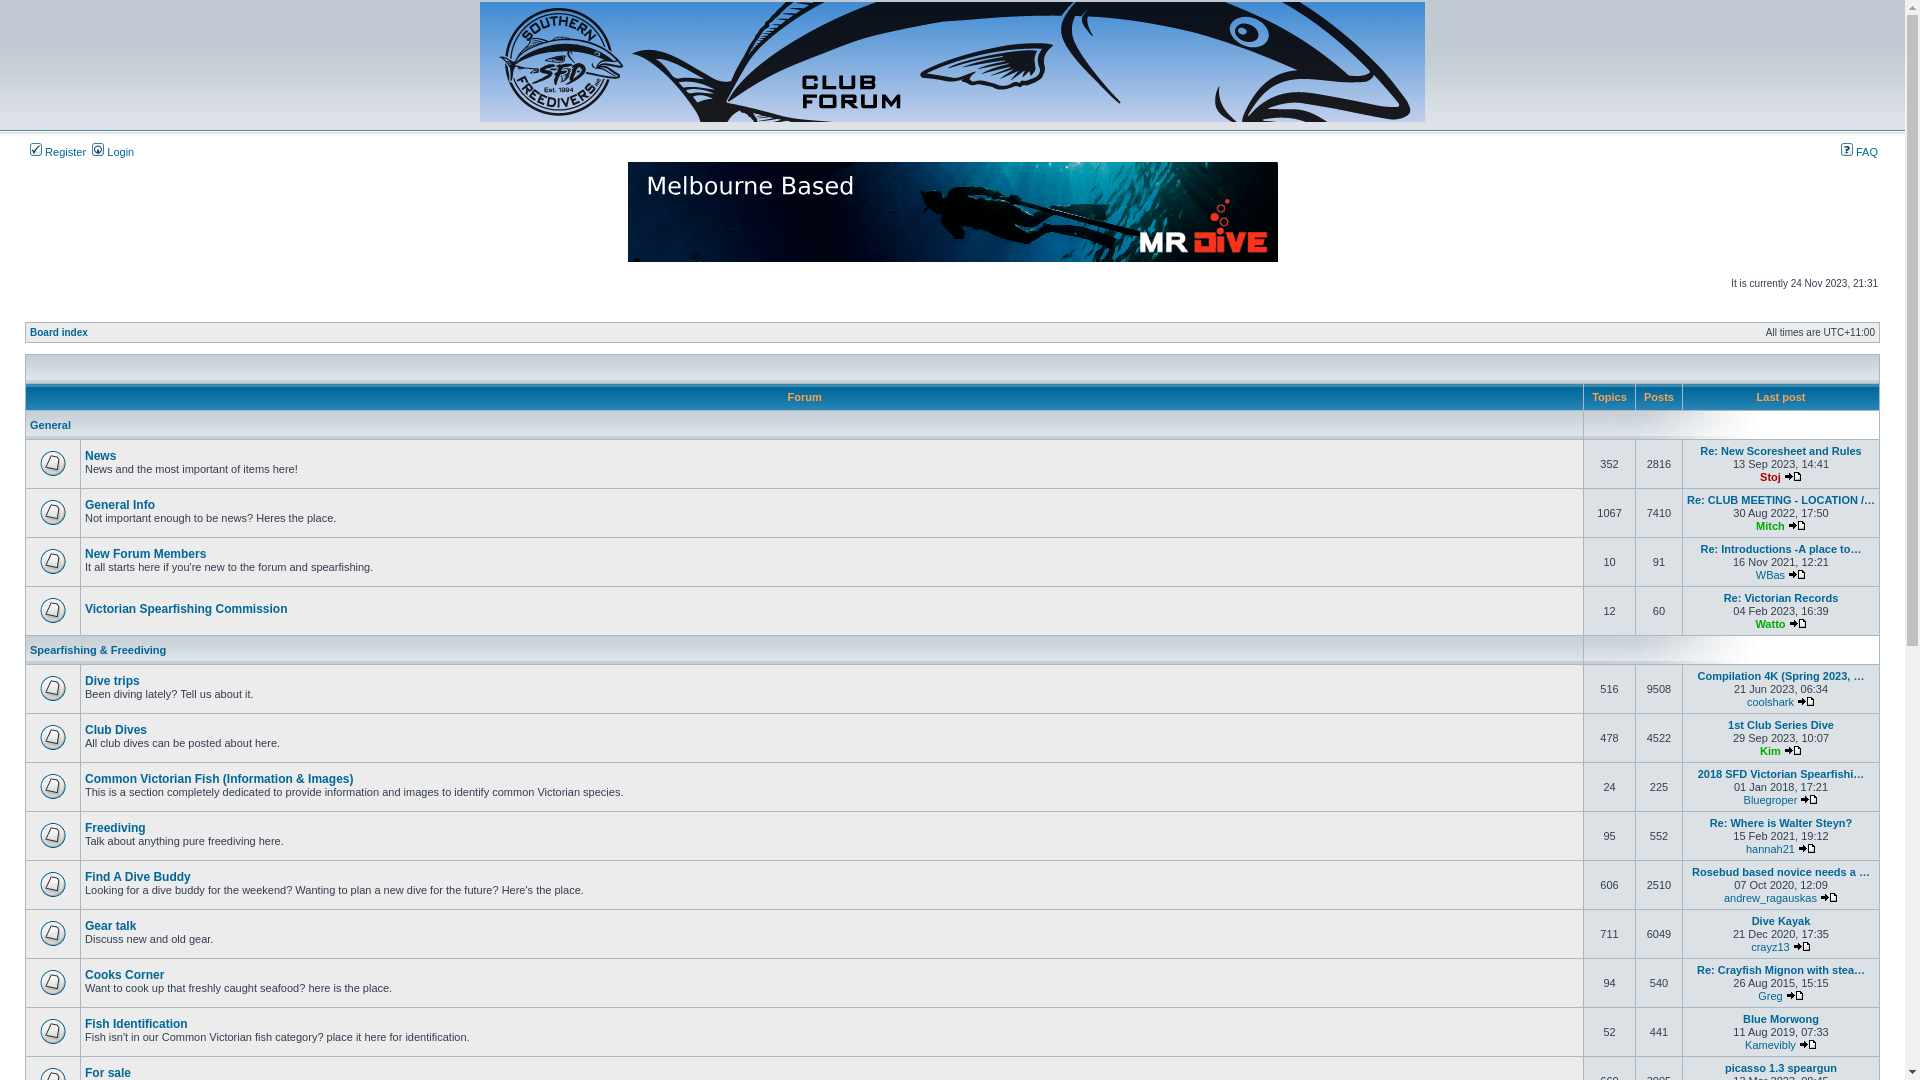 The width and height of the screenshot is (1920, 1080). Describe the element at coordinates (1770, 526) in the screenshot. I see `Mitch` at that location.